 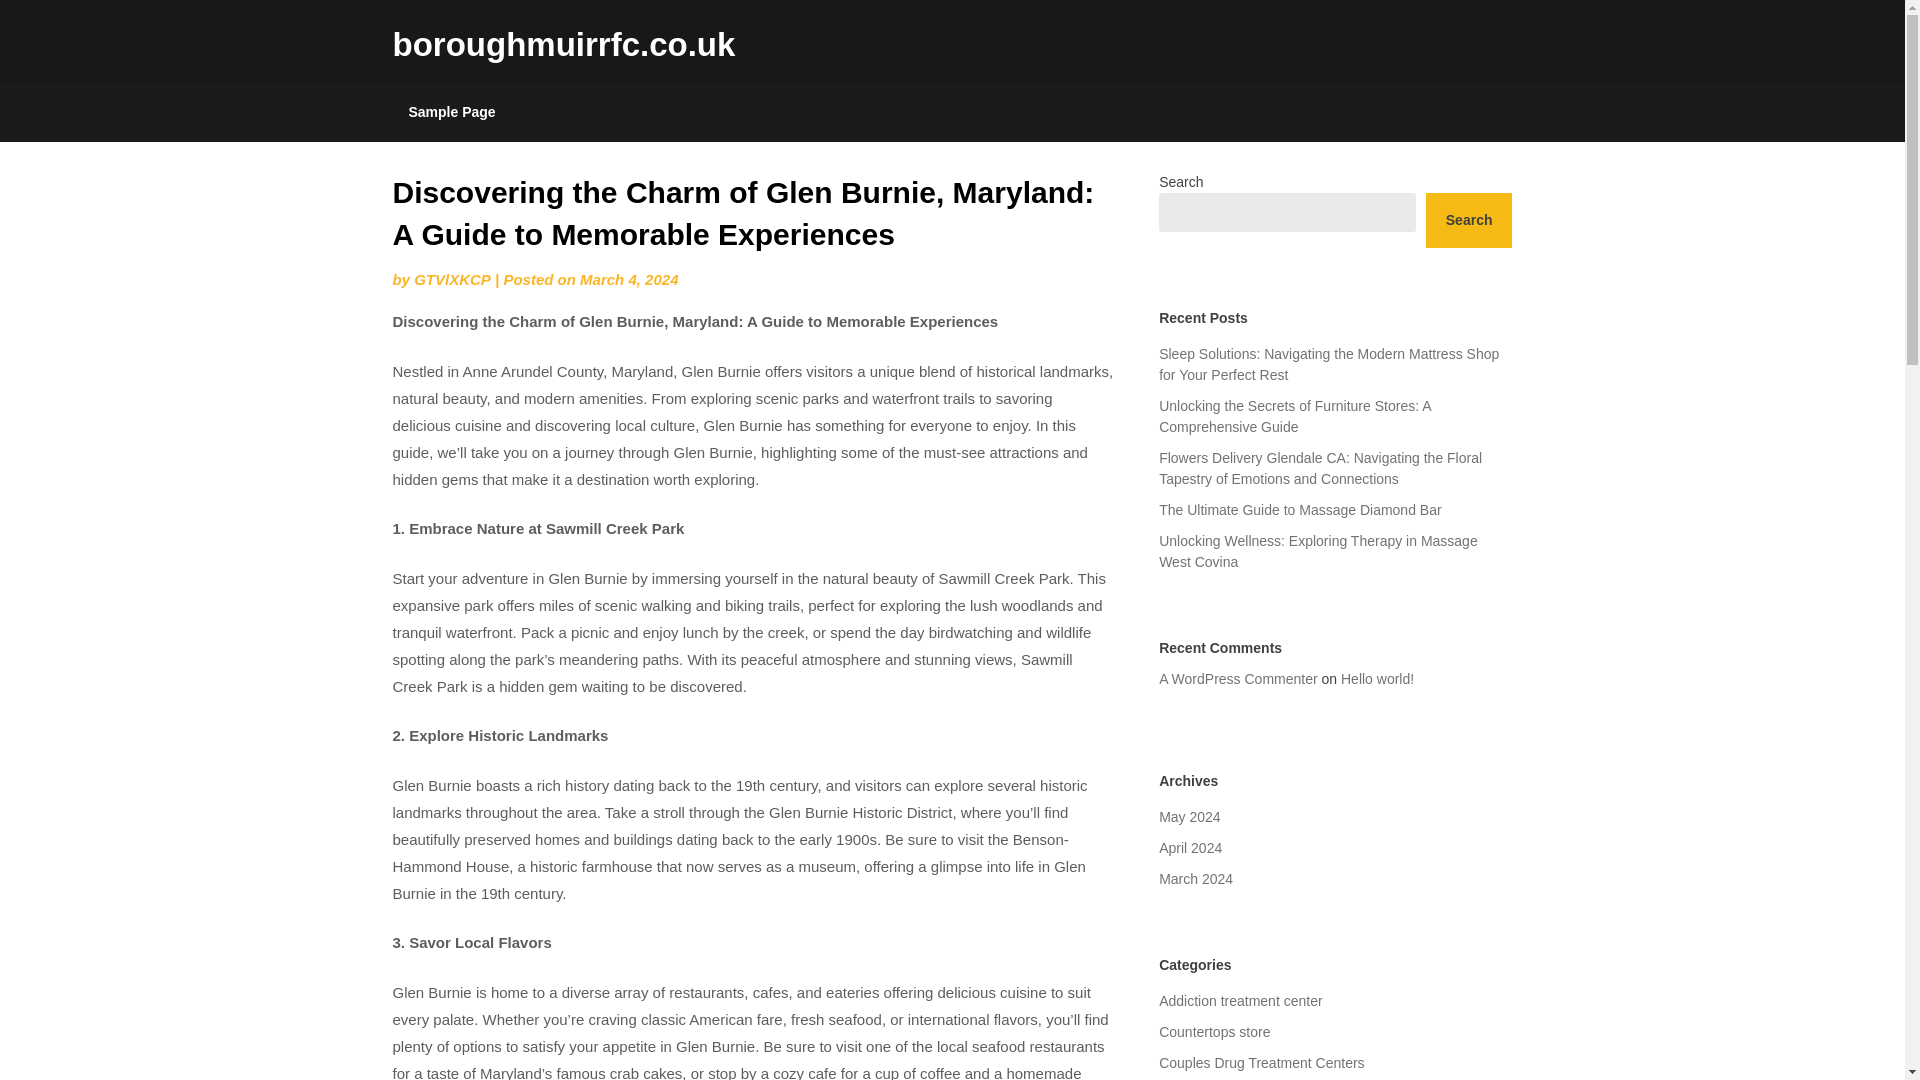 I want to click on Hello world!, so click(x=1376, y=678).